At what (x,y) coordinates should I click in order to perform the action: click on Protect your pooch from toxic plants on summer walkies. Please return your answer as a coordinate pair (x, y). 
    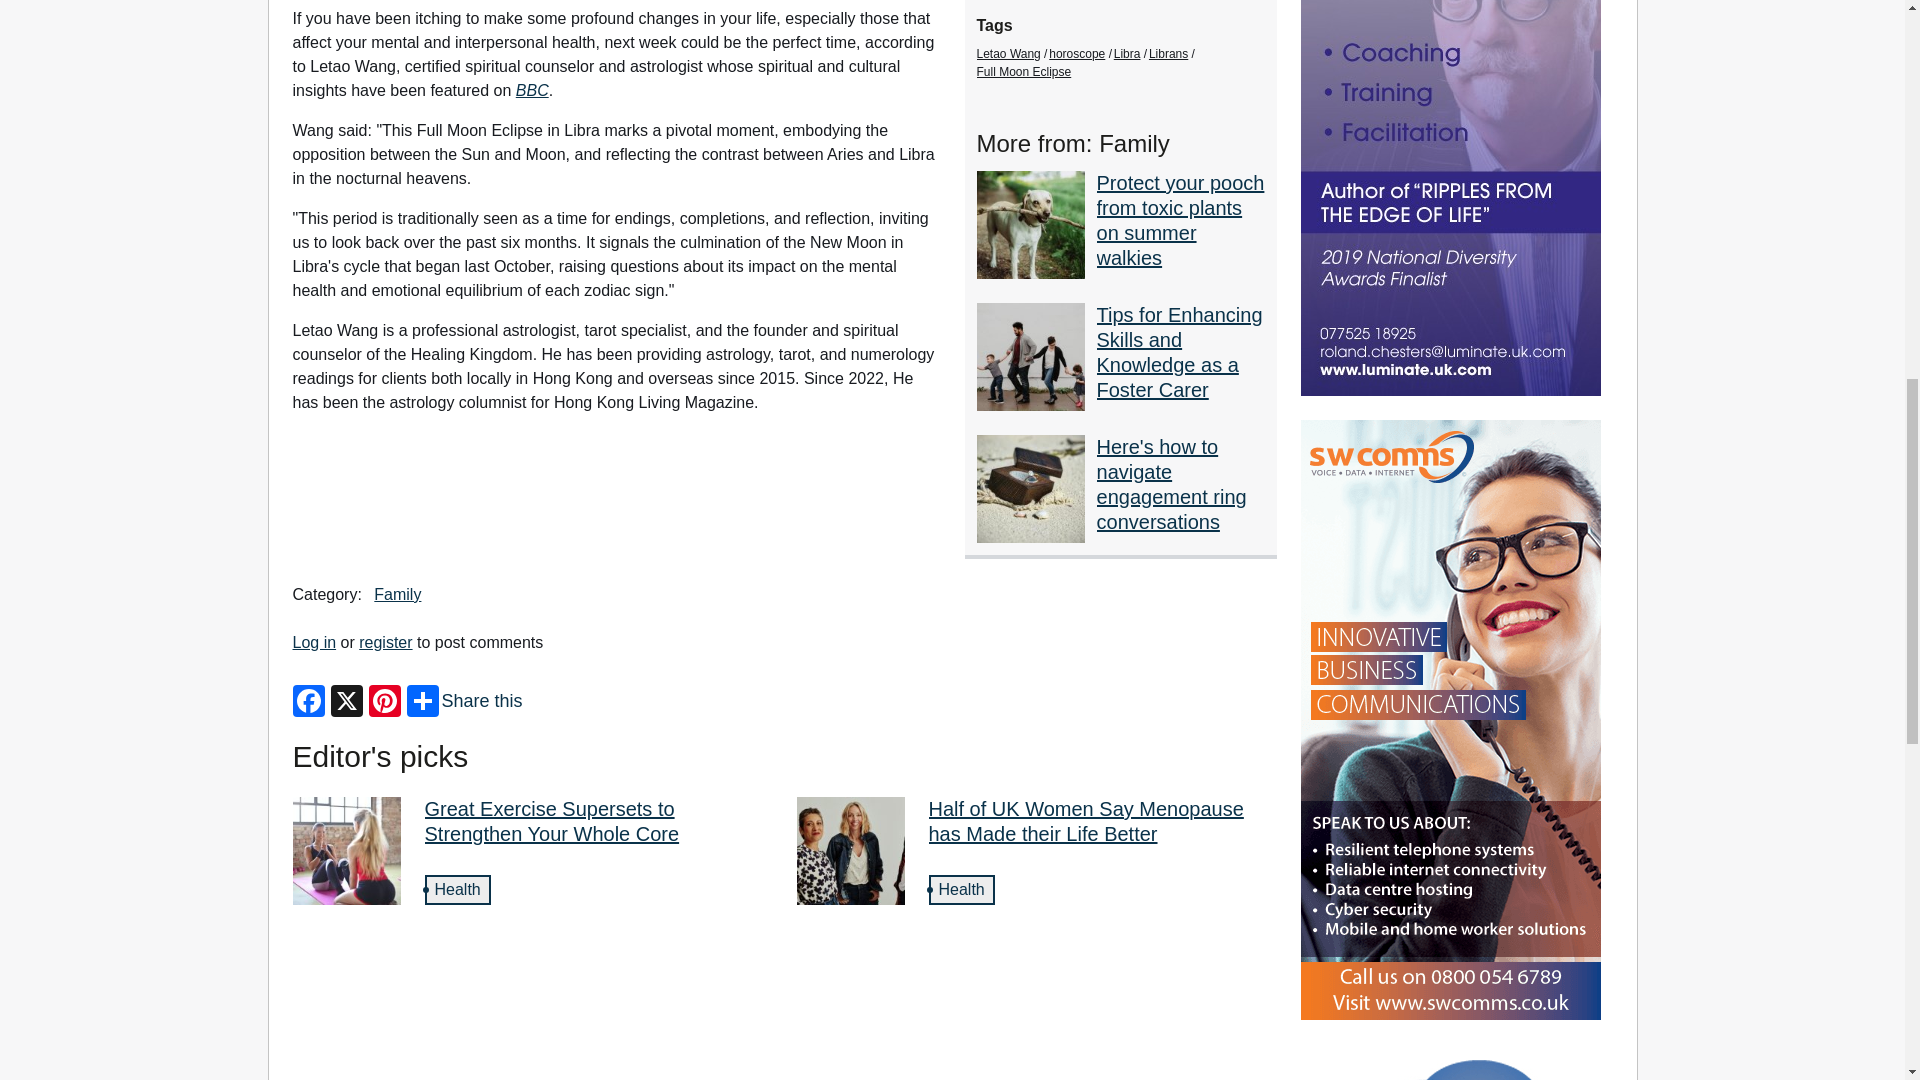
    Looking at the image, I should click on (1180, 220).